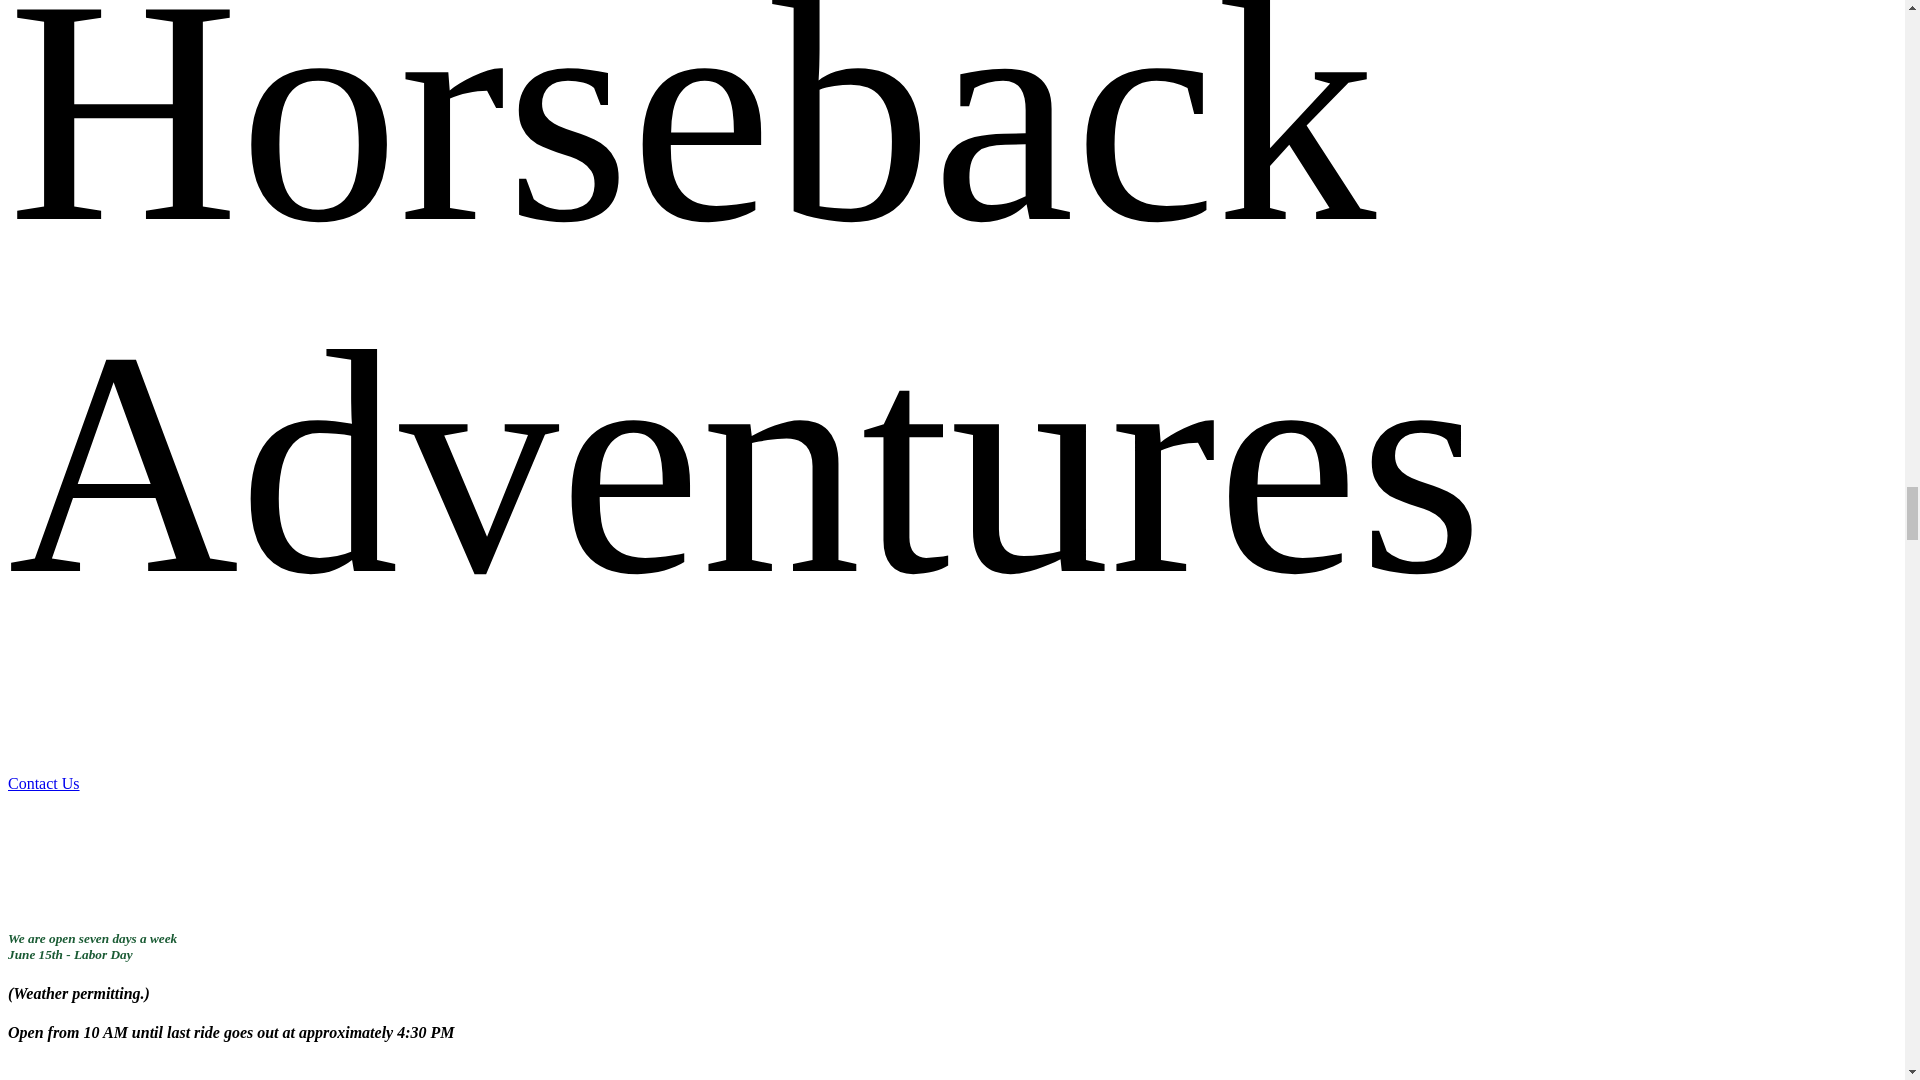 This screenshot has height=1080, width=1920. Describe the element at coordinates (194, 783) in the screenshot. I see `Contact Us` at that location.